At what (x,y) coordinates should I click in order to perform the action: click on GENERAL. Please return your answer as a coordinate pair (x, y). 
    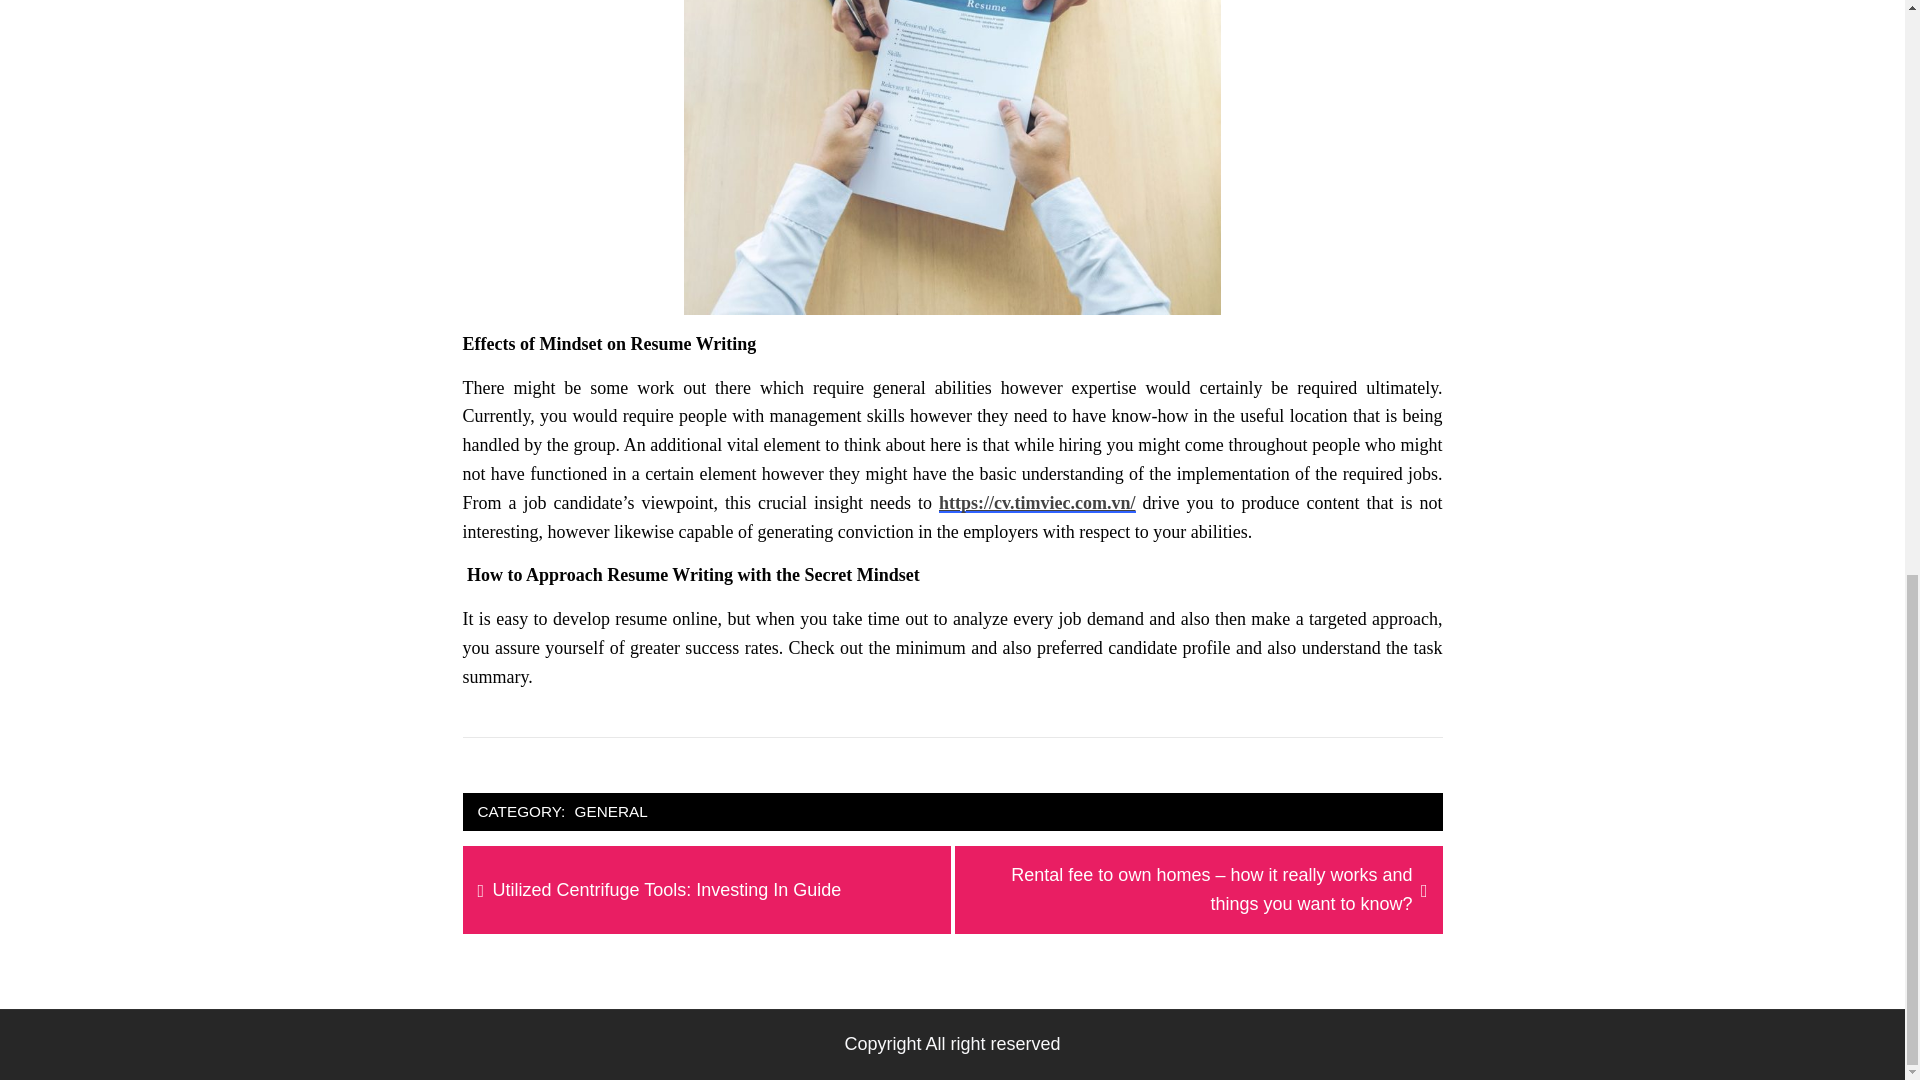
    Looking at the image, I should click on (667, 890).